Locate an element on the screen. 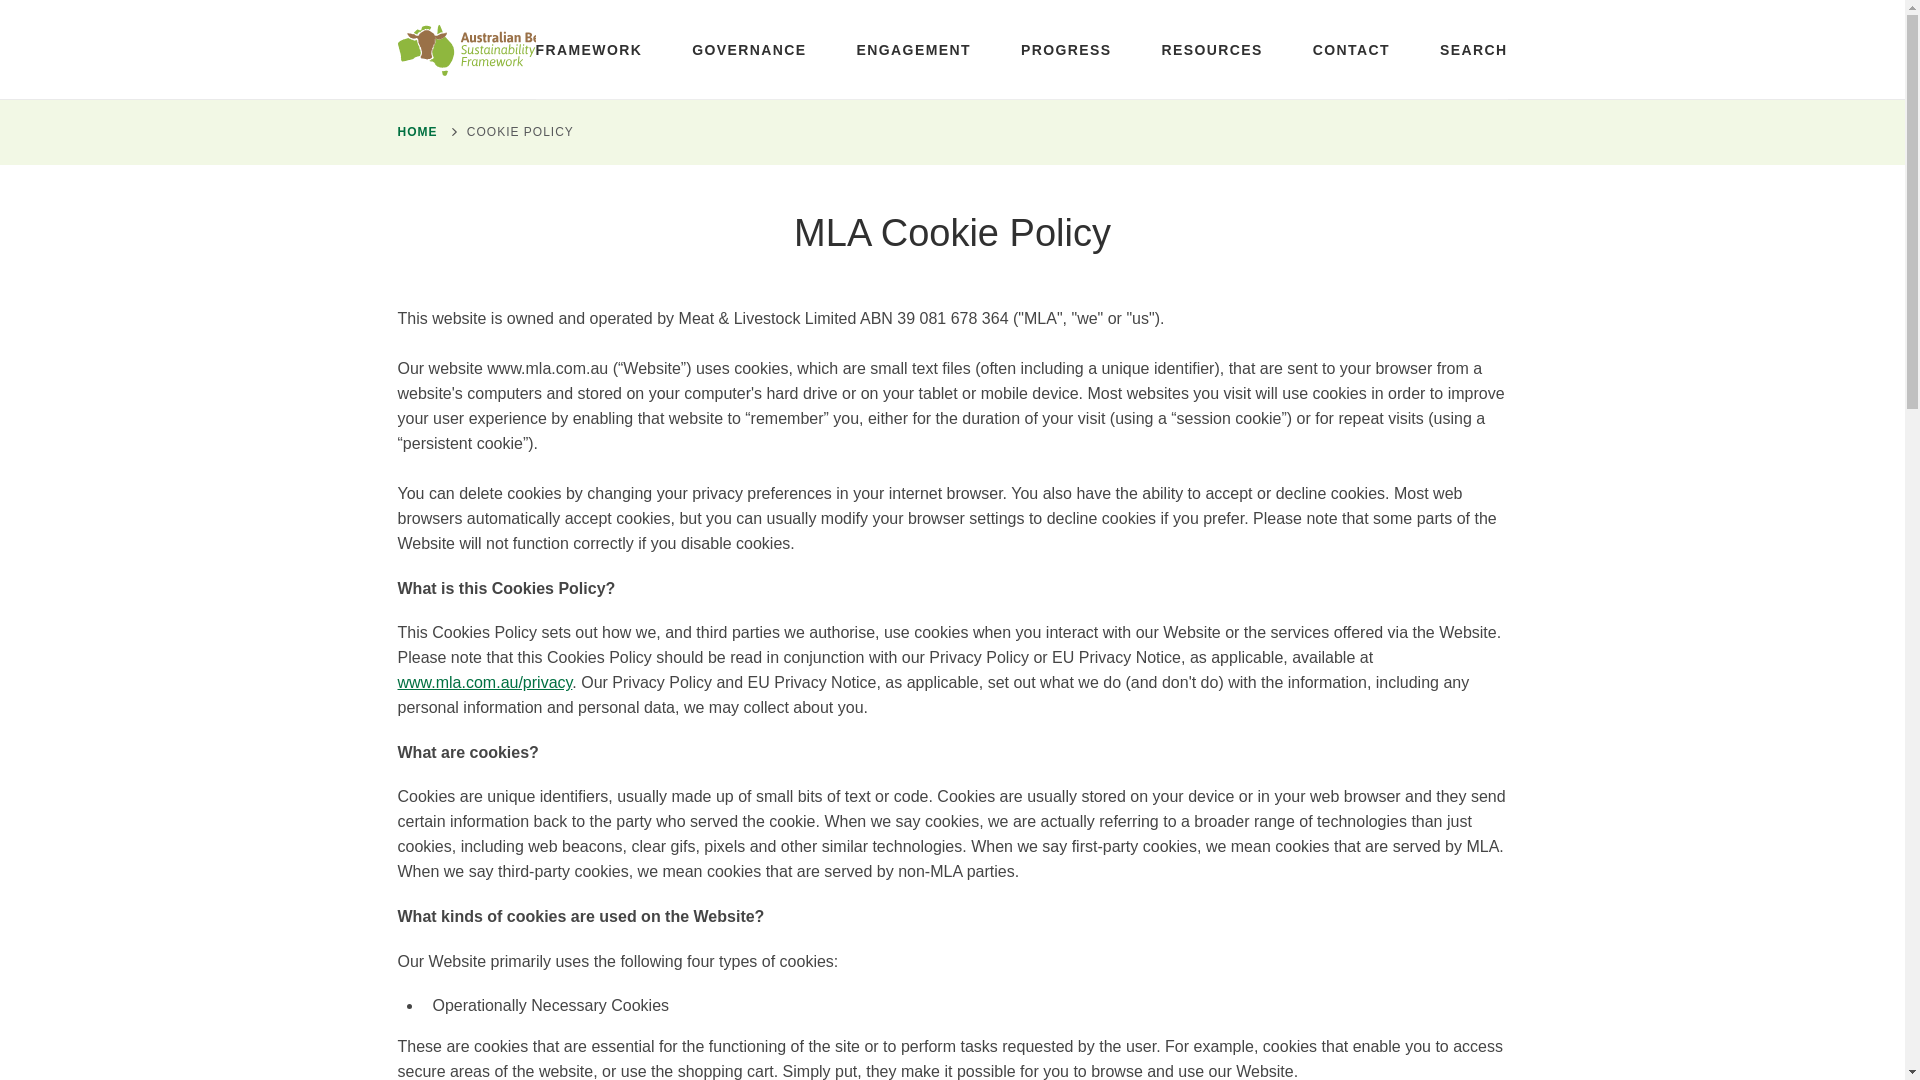  Sustainable Development Goals is located at coordinates (473, 116).